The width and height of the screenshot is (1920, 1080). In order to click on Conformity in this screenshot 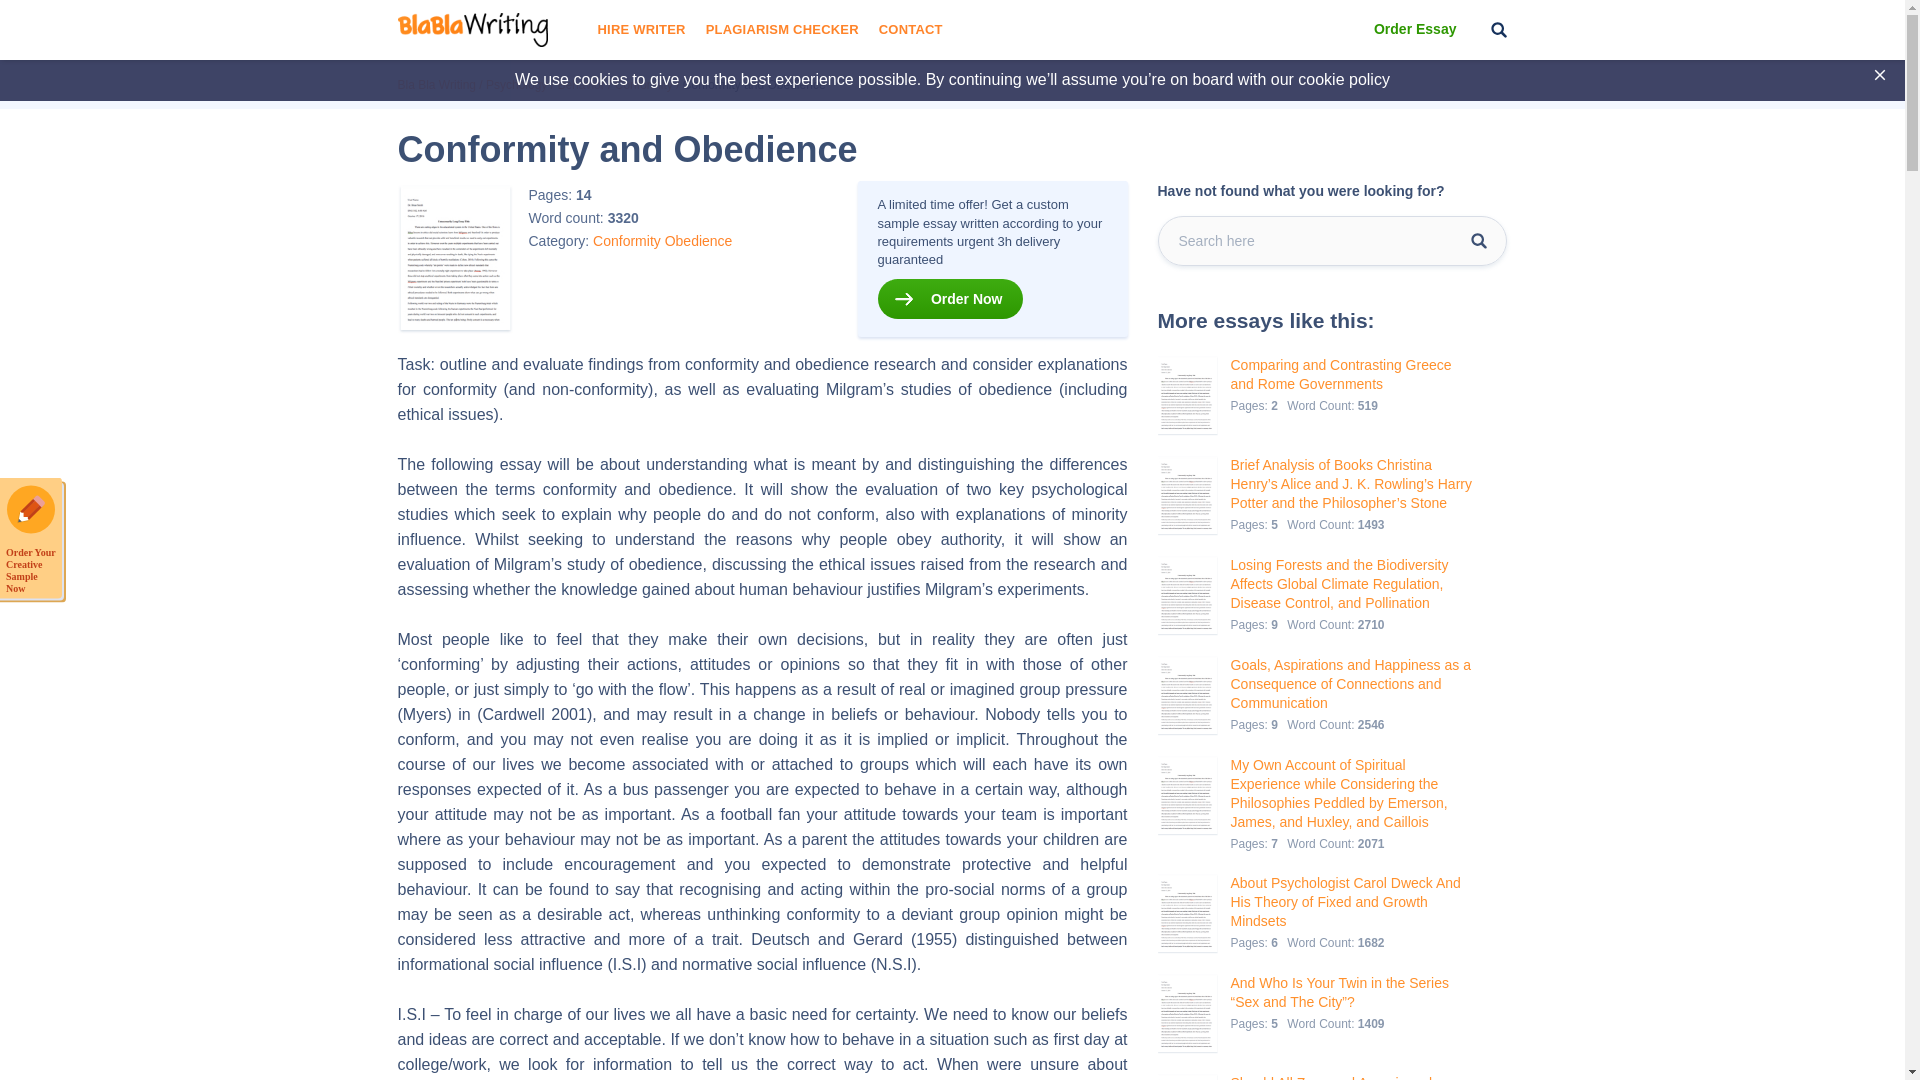, I will do `click(626, 240)`.